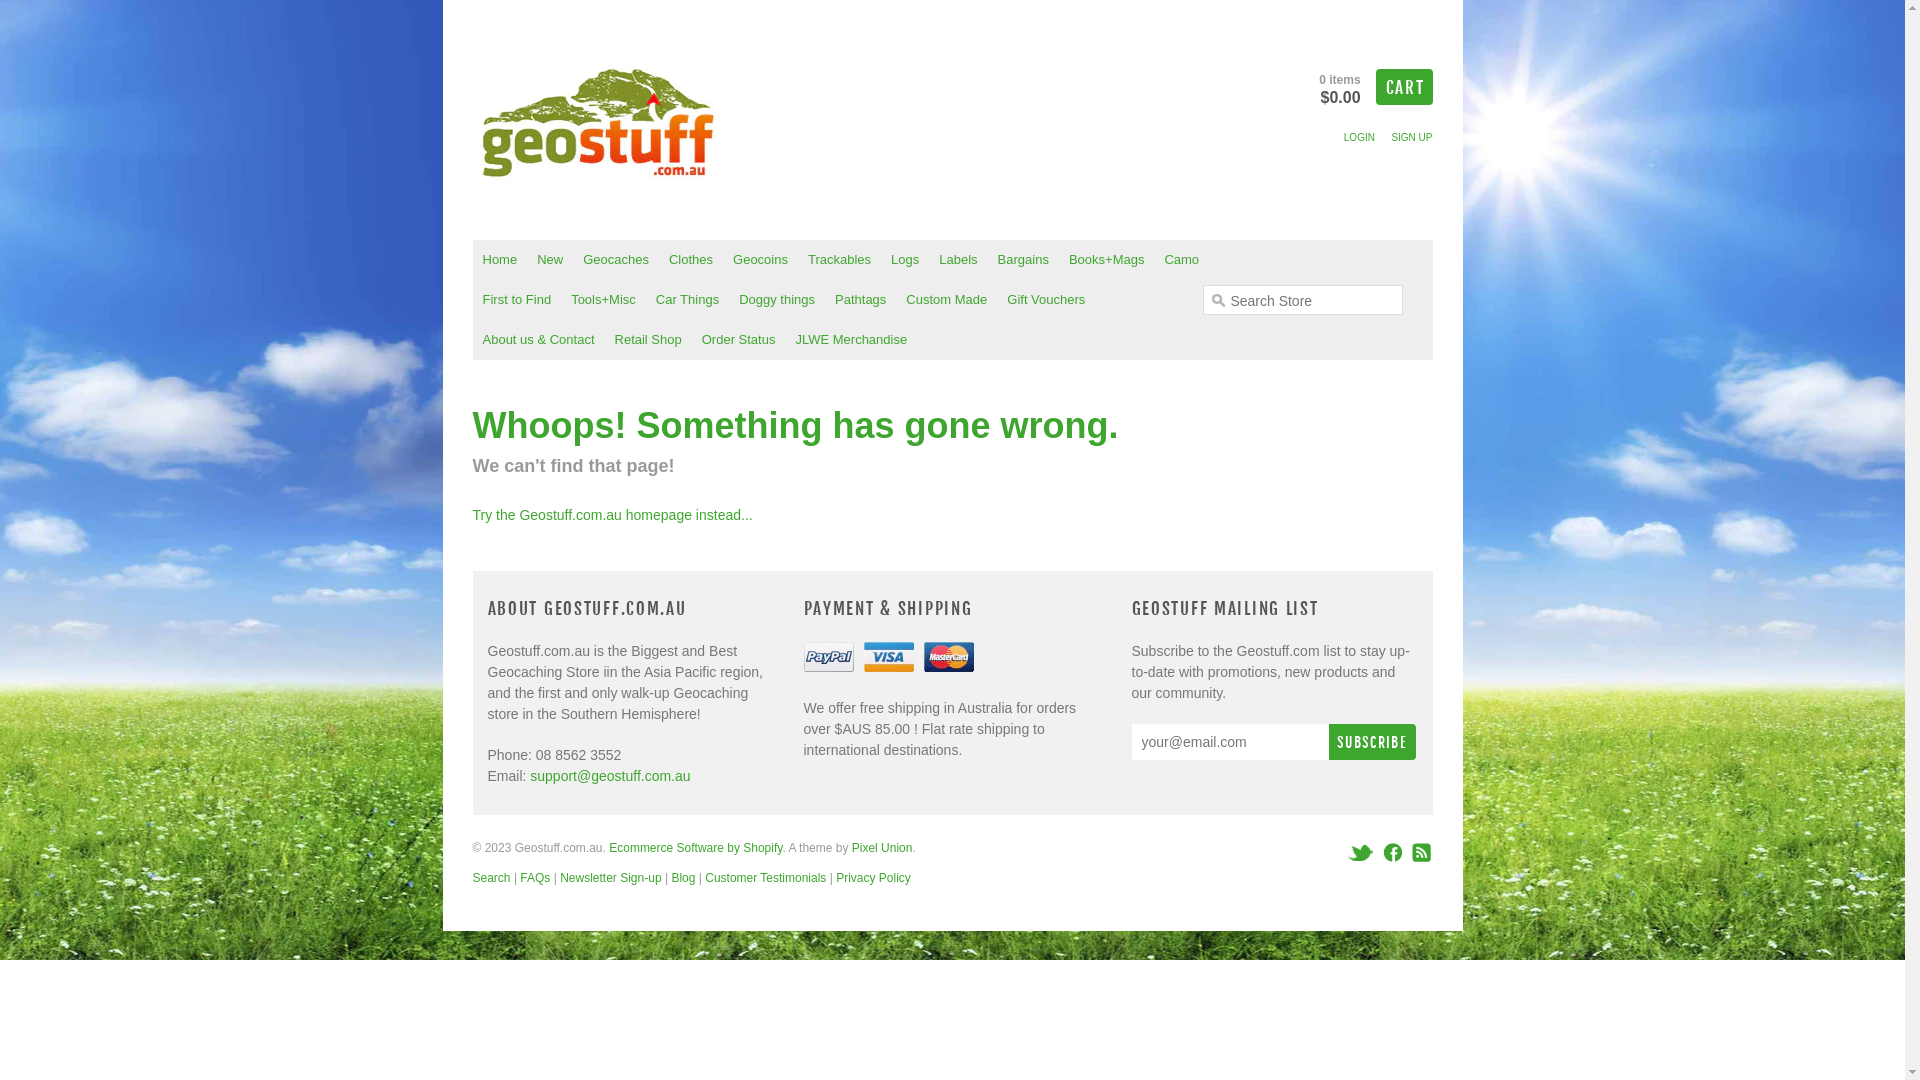 The height and width of the screenshot is (1080, 1920). I want to click on LOGIN, so click(1360, 138).